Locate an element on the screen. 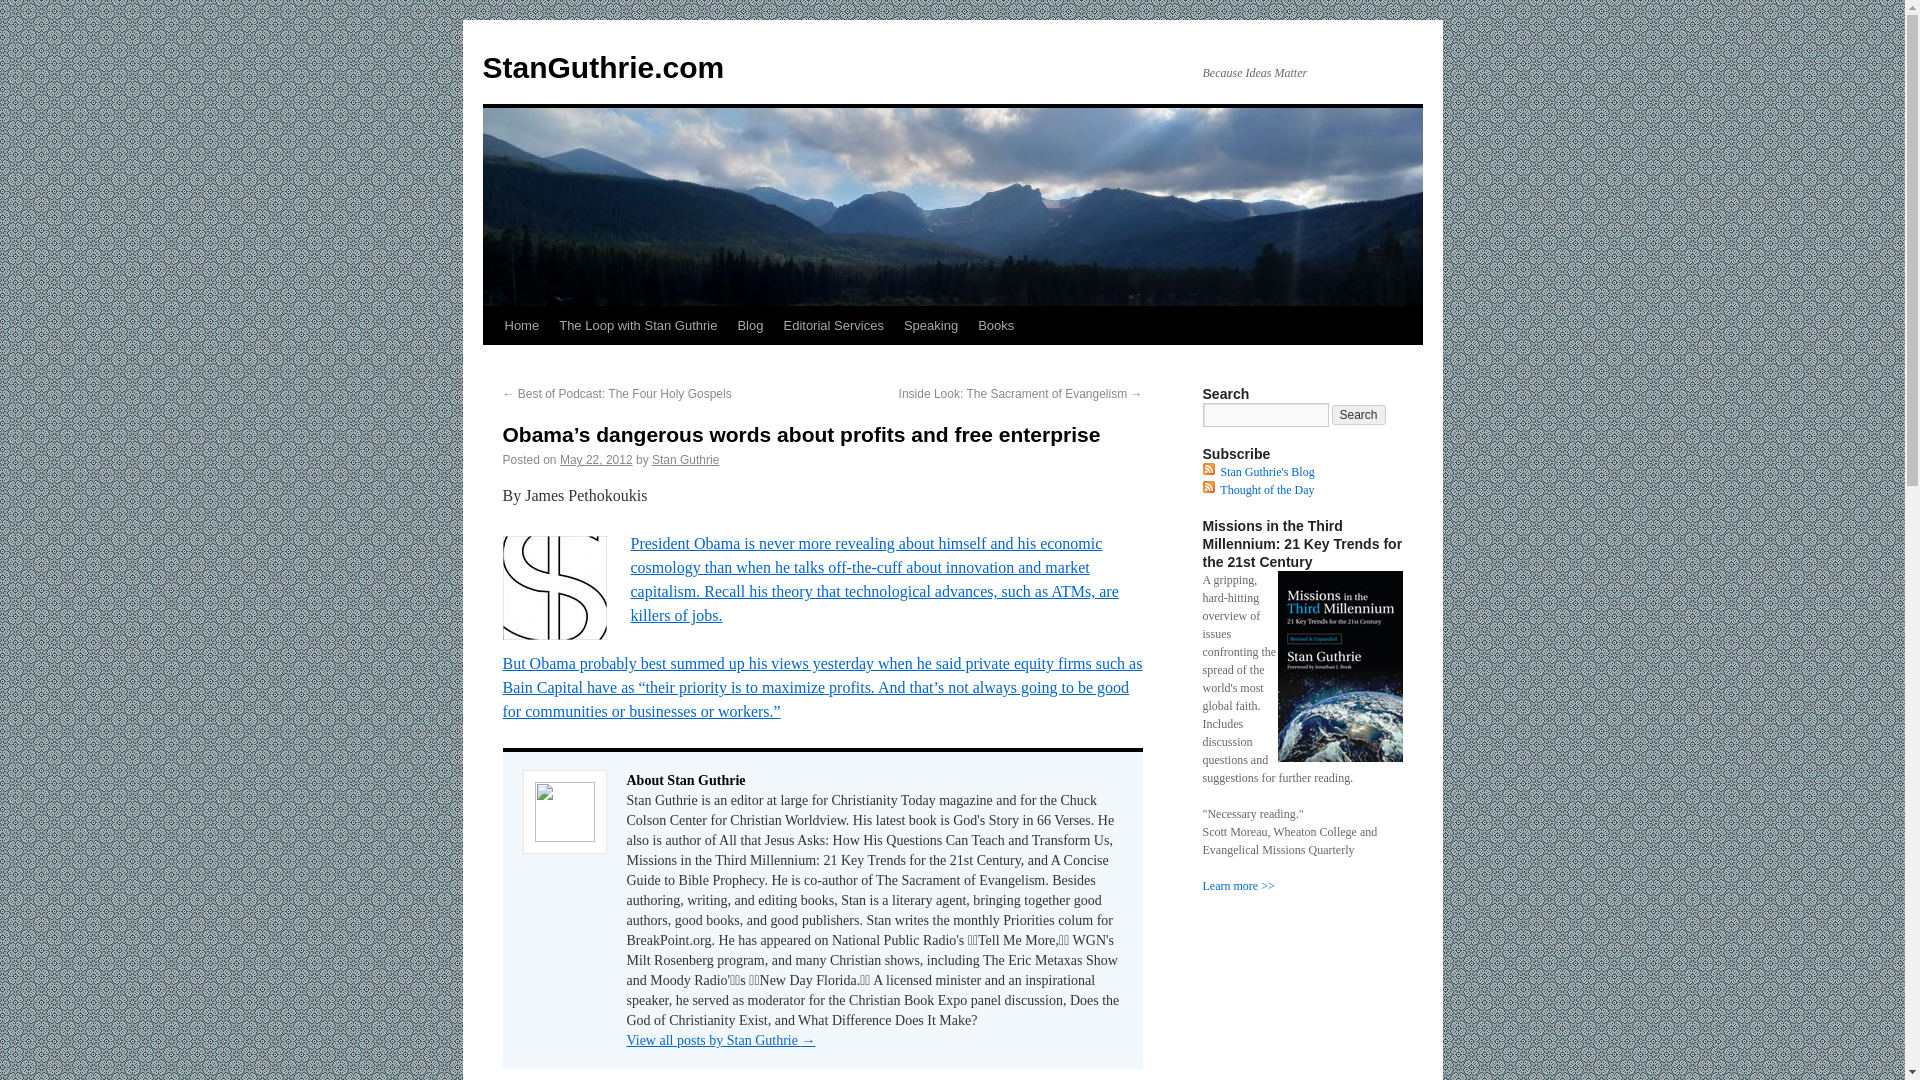 This screenshot has height=1080, width=1920. 1:32 pm is located at coordinates (596, 459).